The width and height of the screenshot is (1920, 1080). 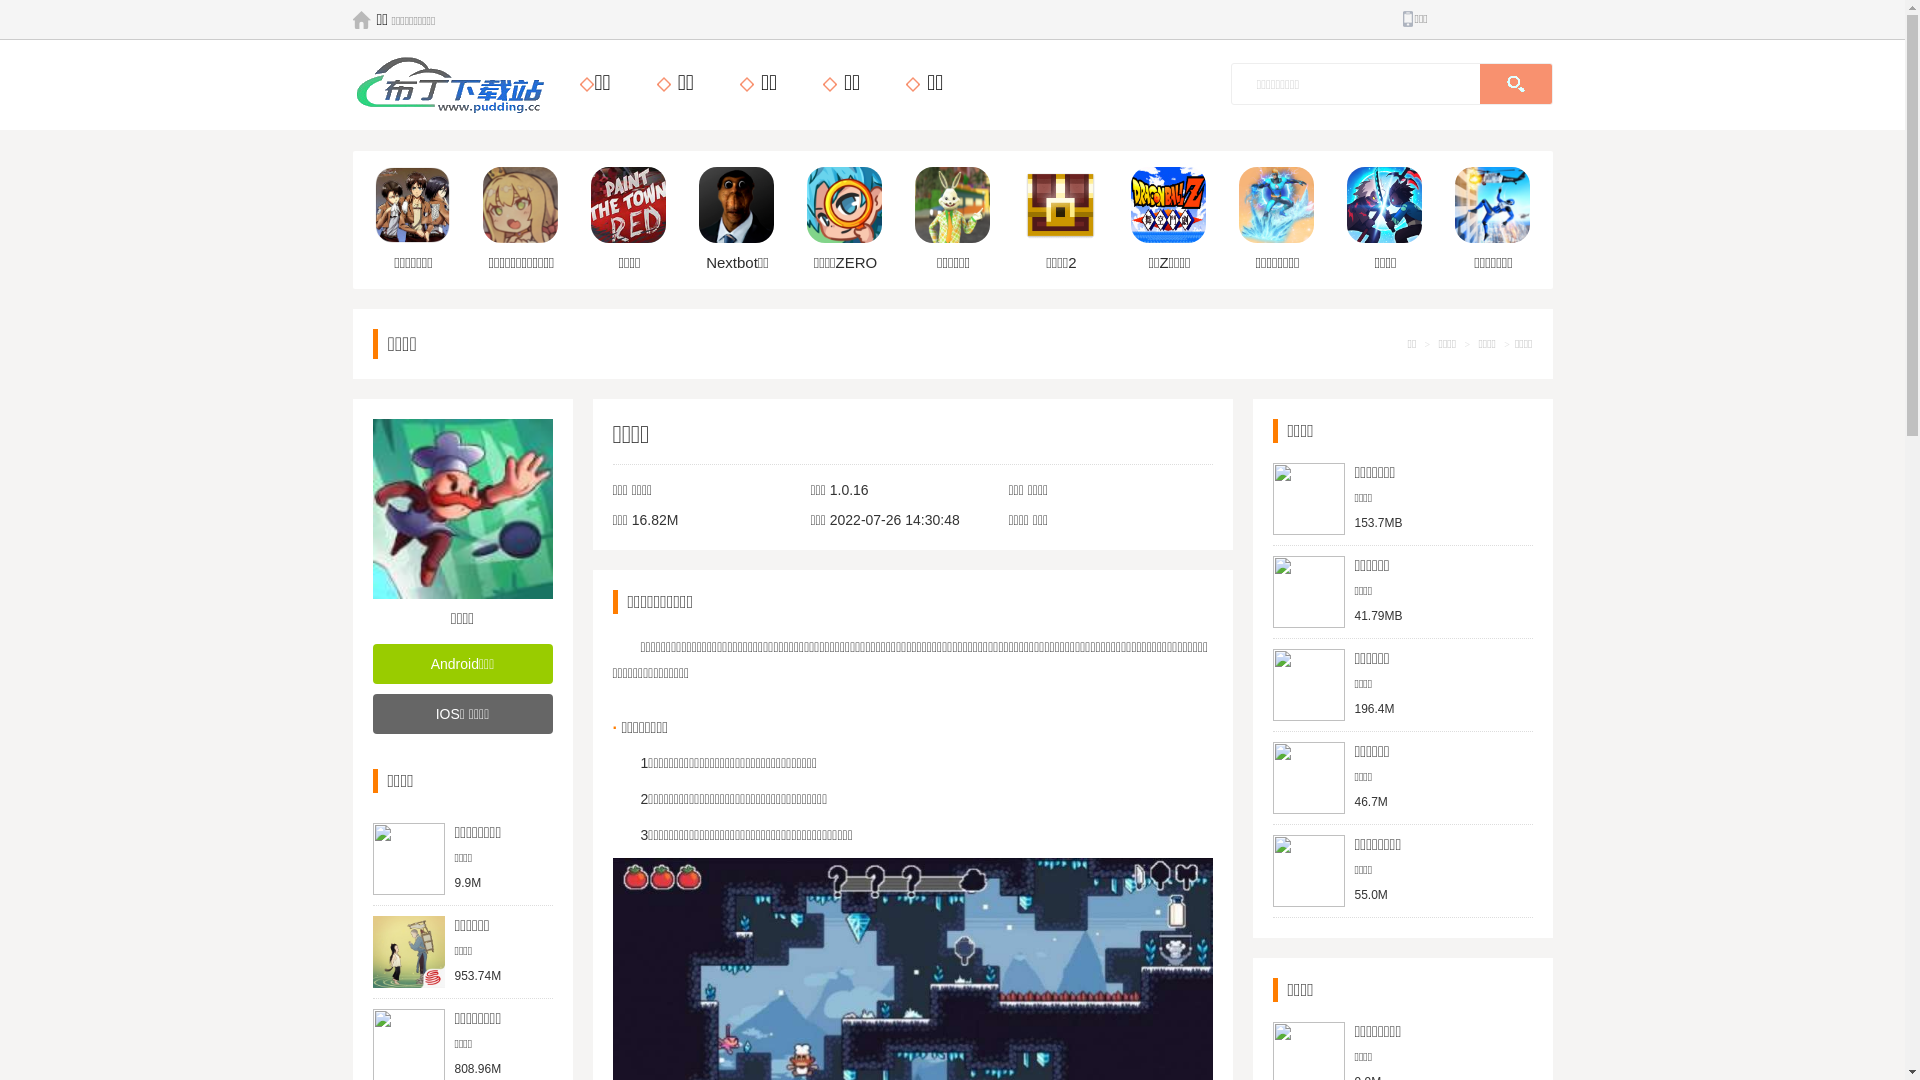 What do you see at coordinates (656, 520) in the screenshot?
I see `16.82M` at bounding box center [656, 520].